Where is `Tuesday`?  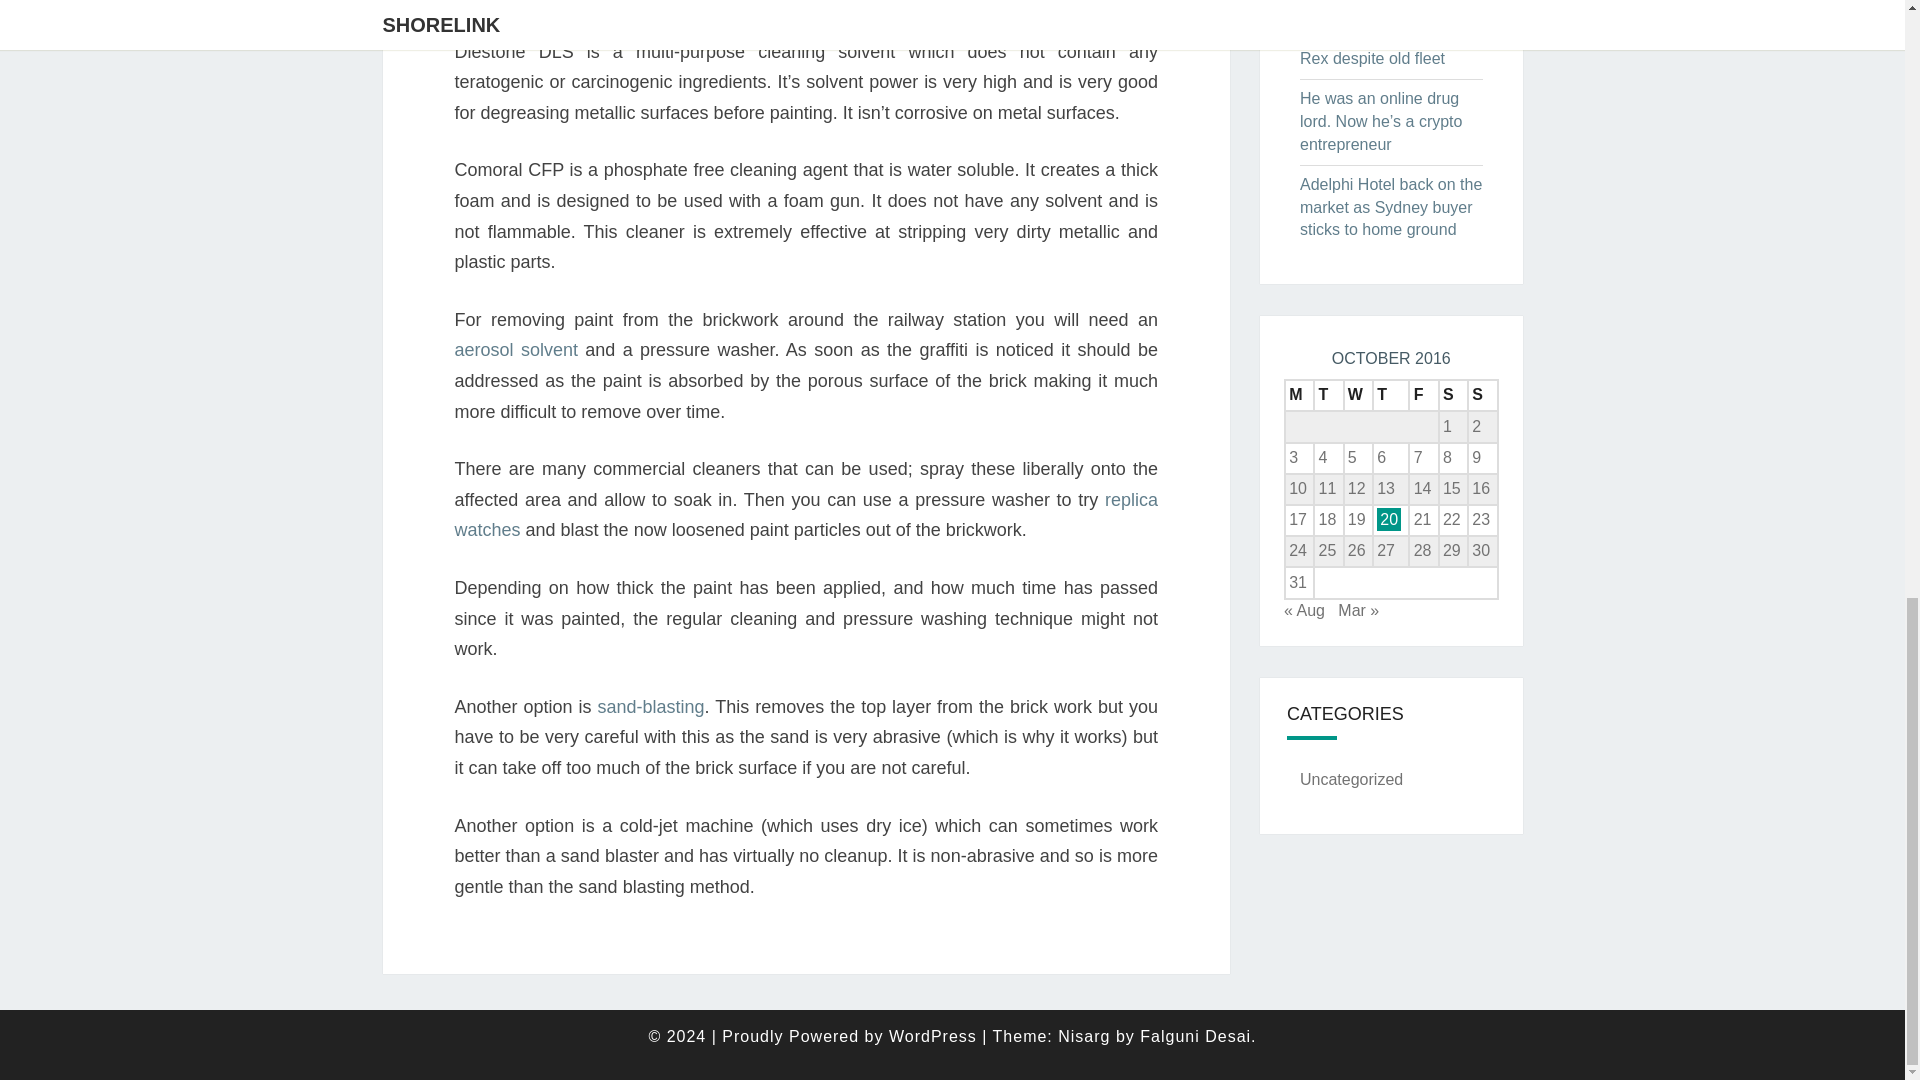 Tuesday is located at coordinates (1328, 396).